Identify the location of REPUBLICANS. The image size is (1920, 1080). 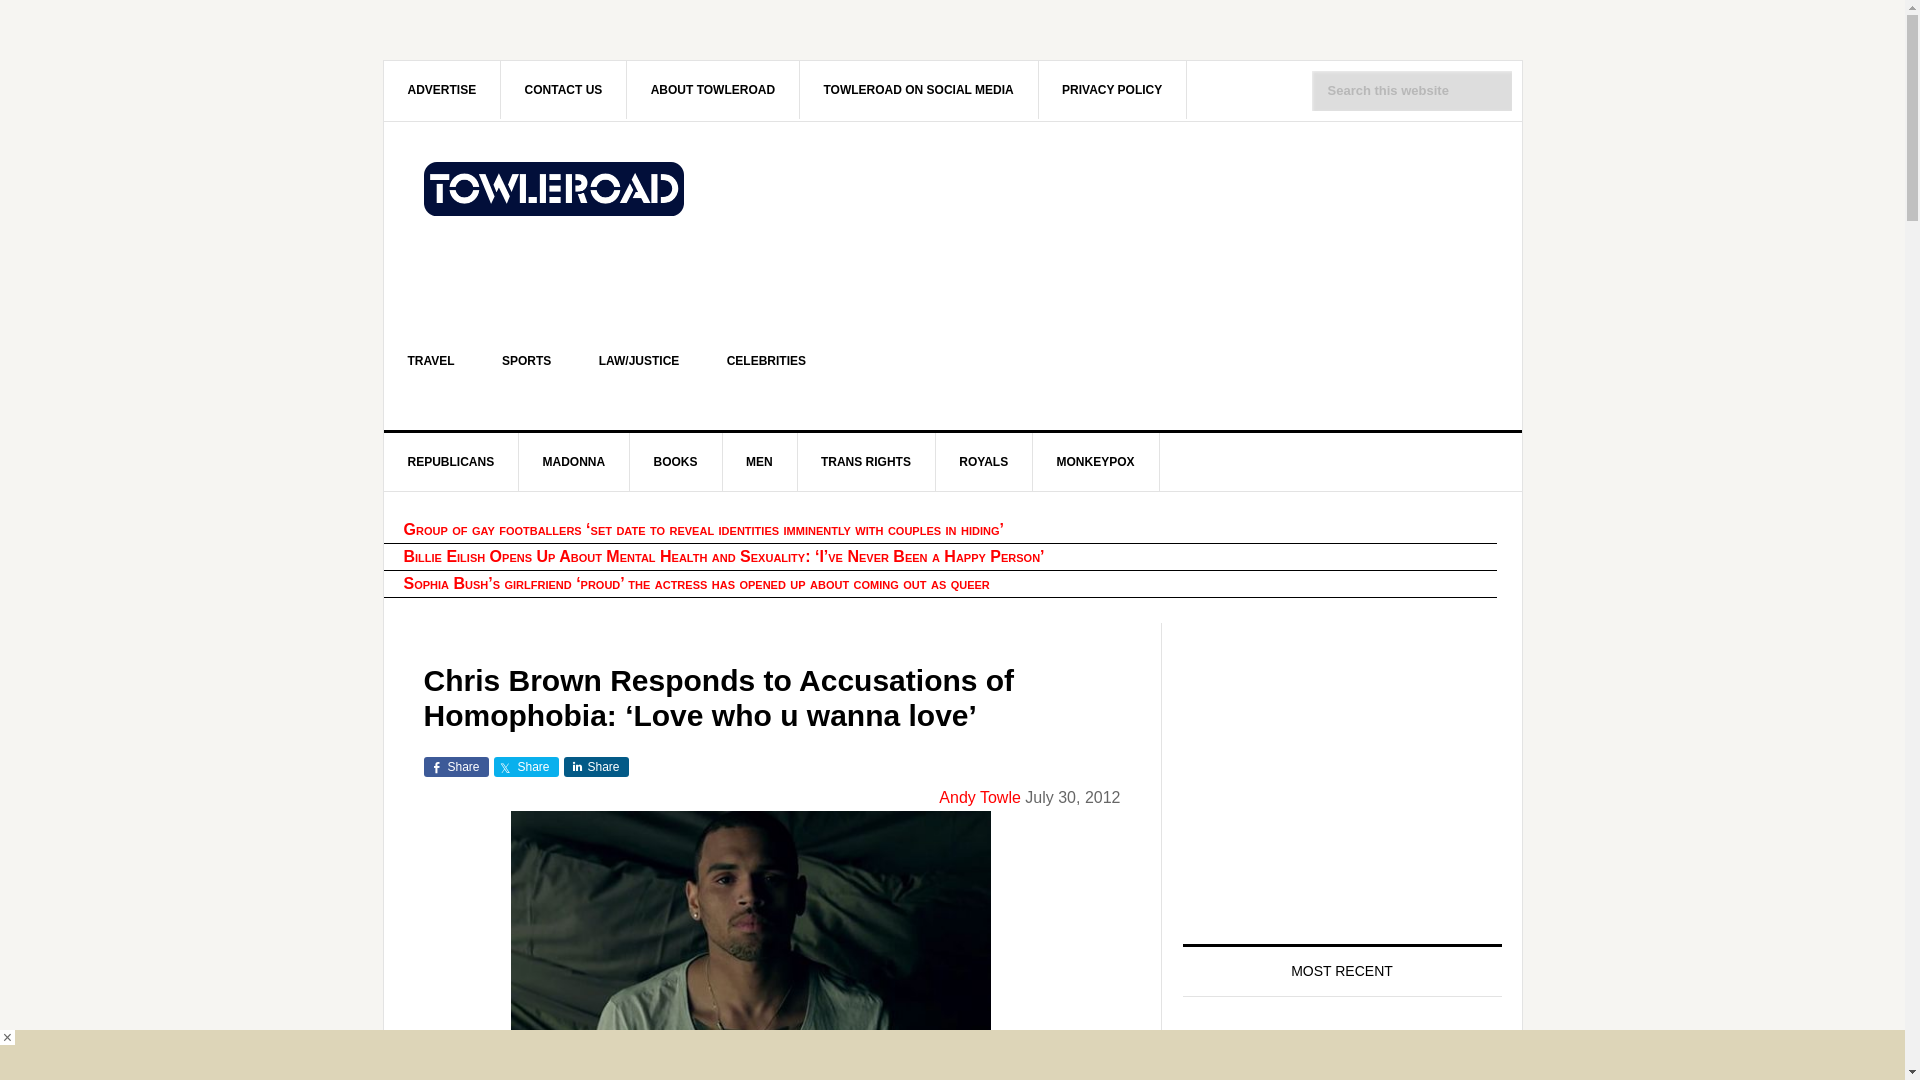
(452, 461).